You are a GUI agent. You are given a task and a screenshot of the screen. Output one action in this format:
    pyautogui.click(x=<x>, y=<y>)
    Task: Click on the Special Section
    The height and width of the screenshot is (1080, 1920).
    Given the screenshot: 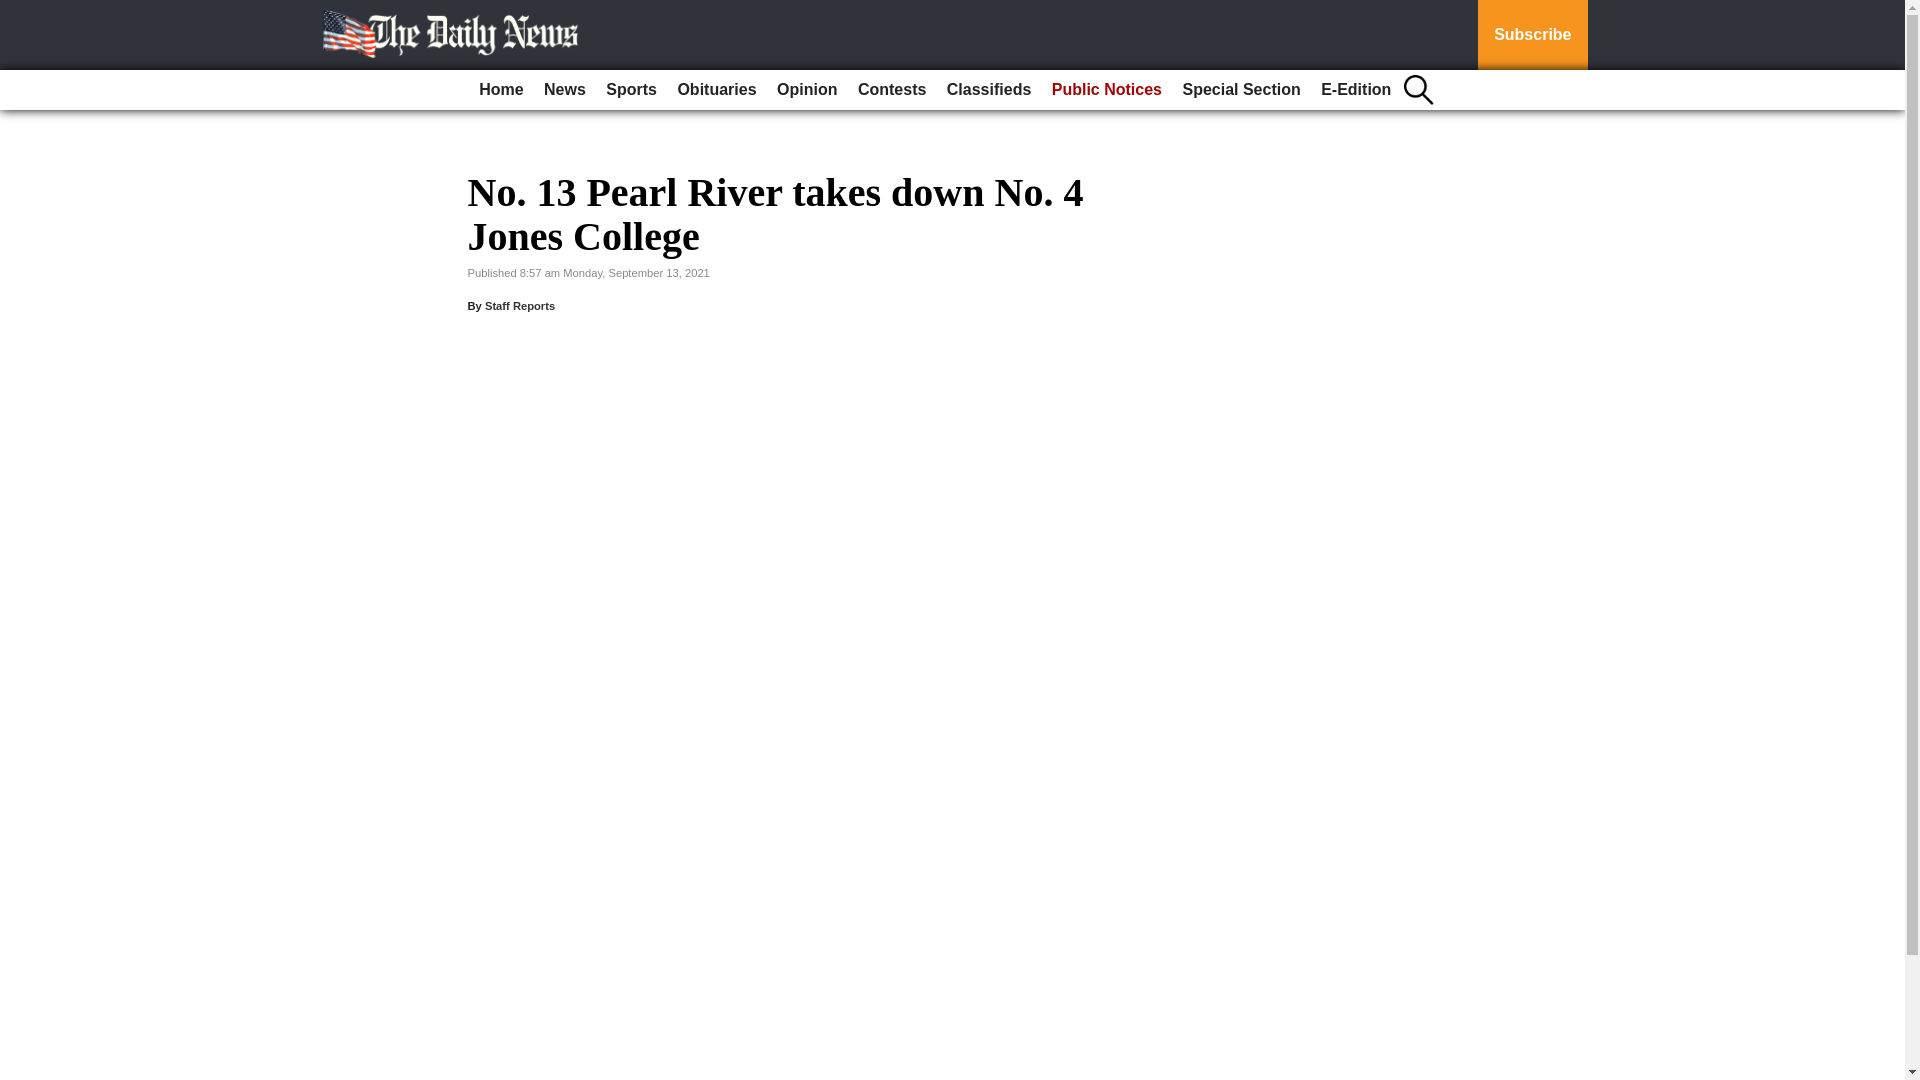 What is the action you would take?
    pyautogui.click(x=1240, y=90)
    